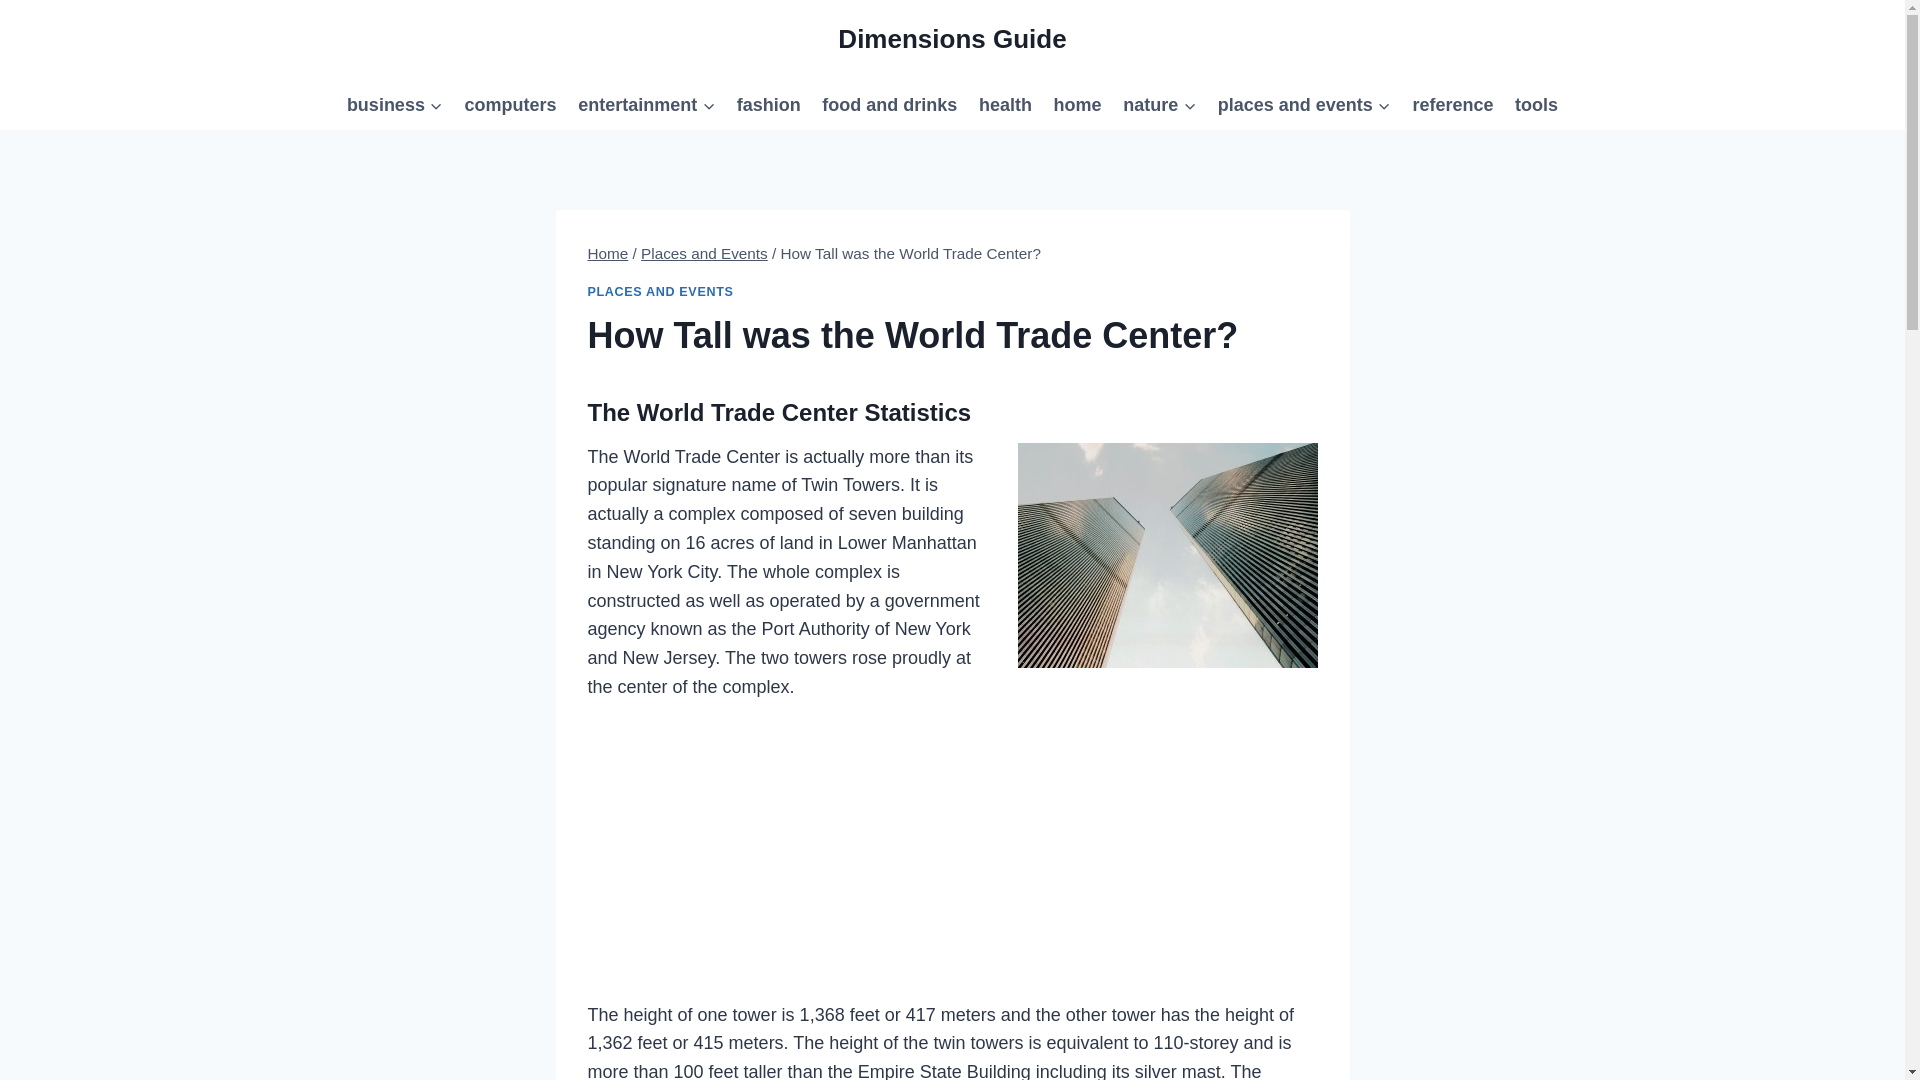 This screenshot has width=1920, height=1080. Describe the element at coordinates (890, 104) in the screenshot. I see `food and drinks` at that location.